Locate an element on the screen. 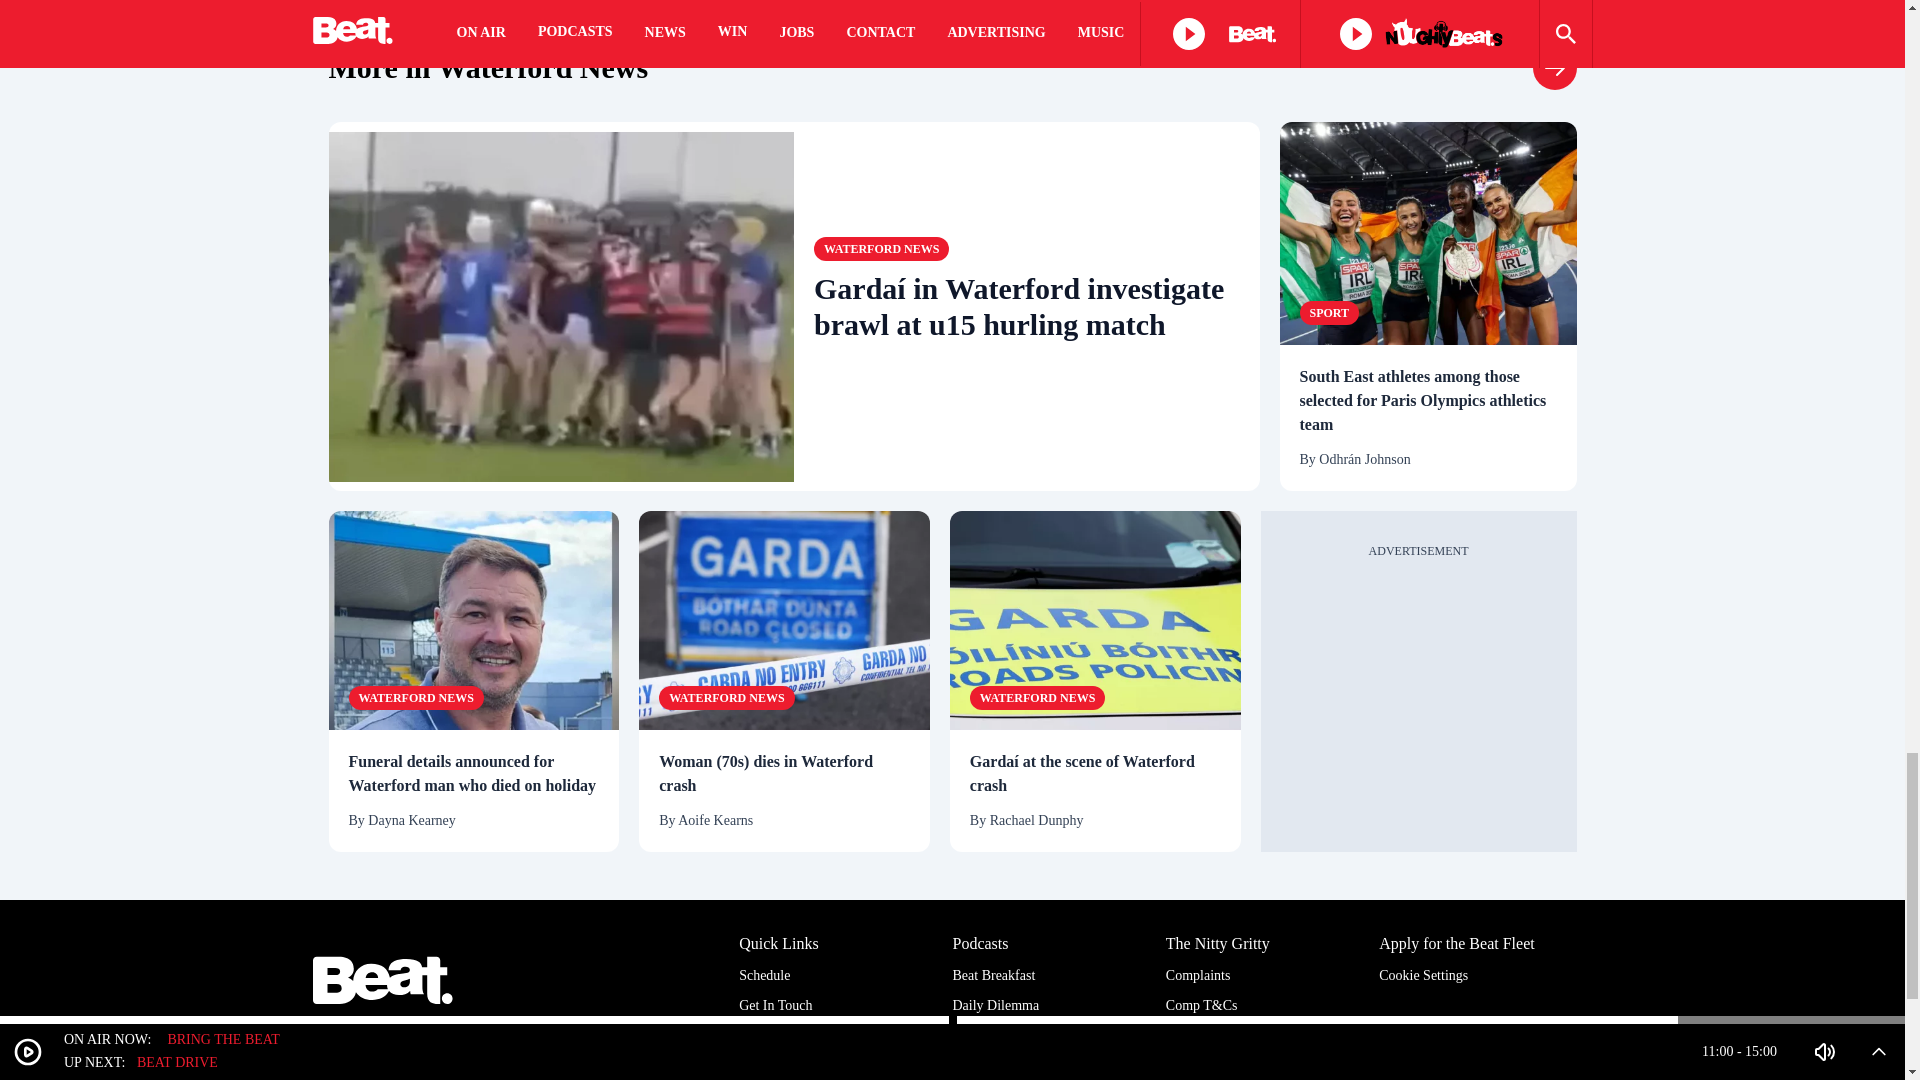 This screenshot has height=1080, width=1920. Waterford News is located at coordinates (881, 248).